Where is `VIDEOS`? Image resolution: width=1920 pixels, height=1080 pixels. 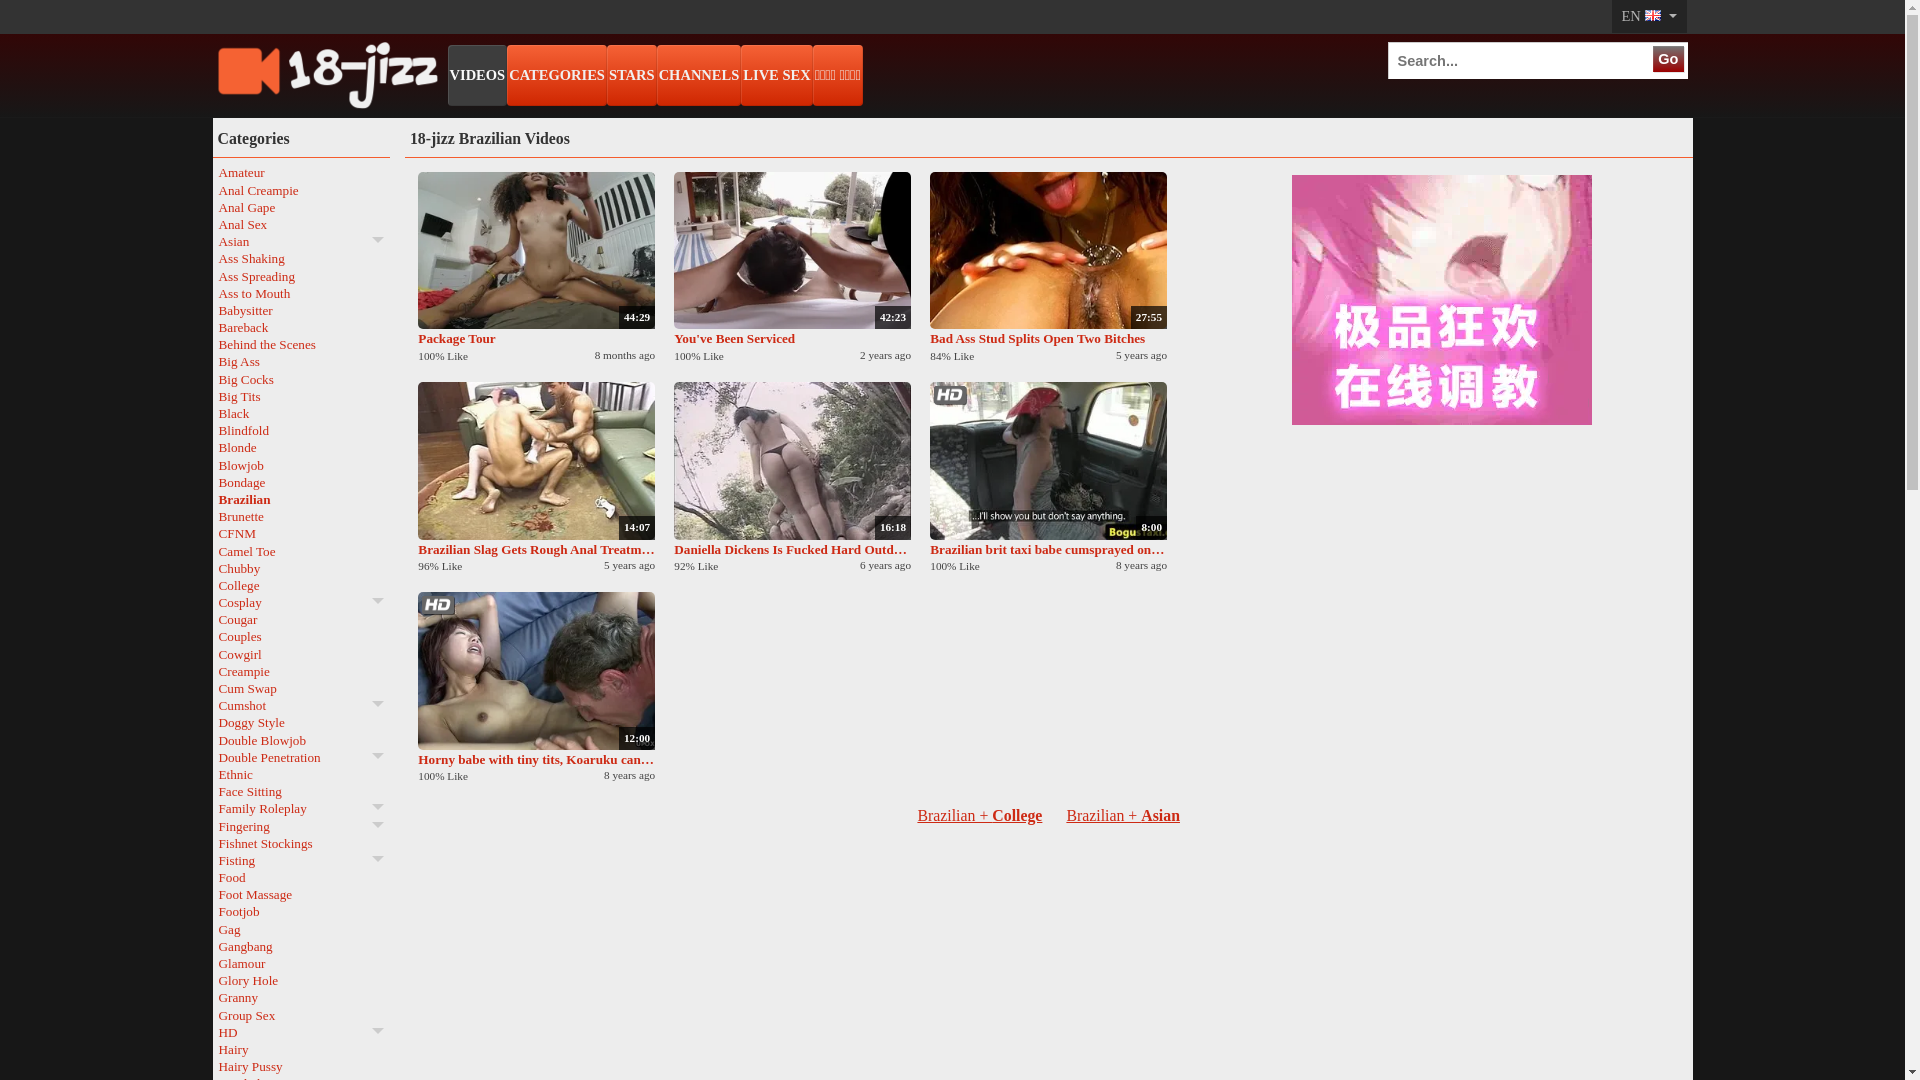 VIDEOS is located at coordinates (478, 76).